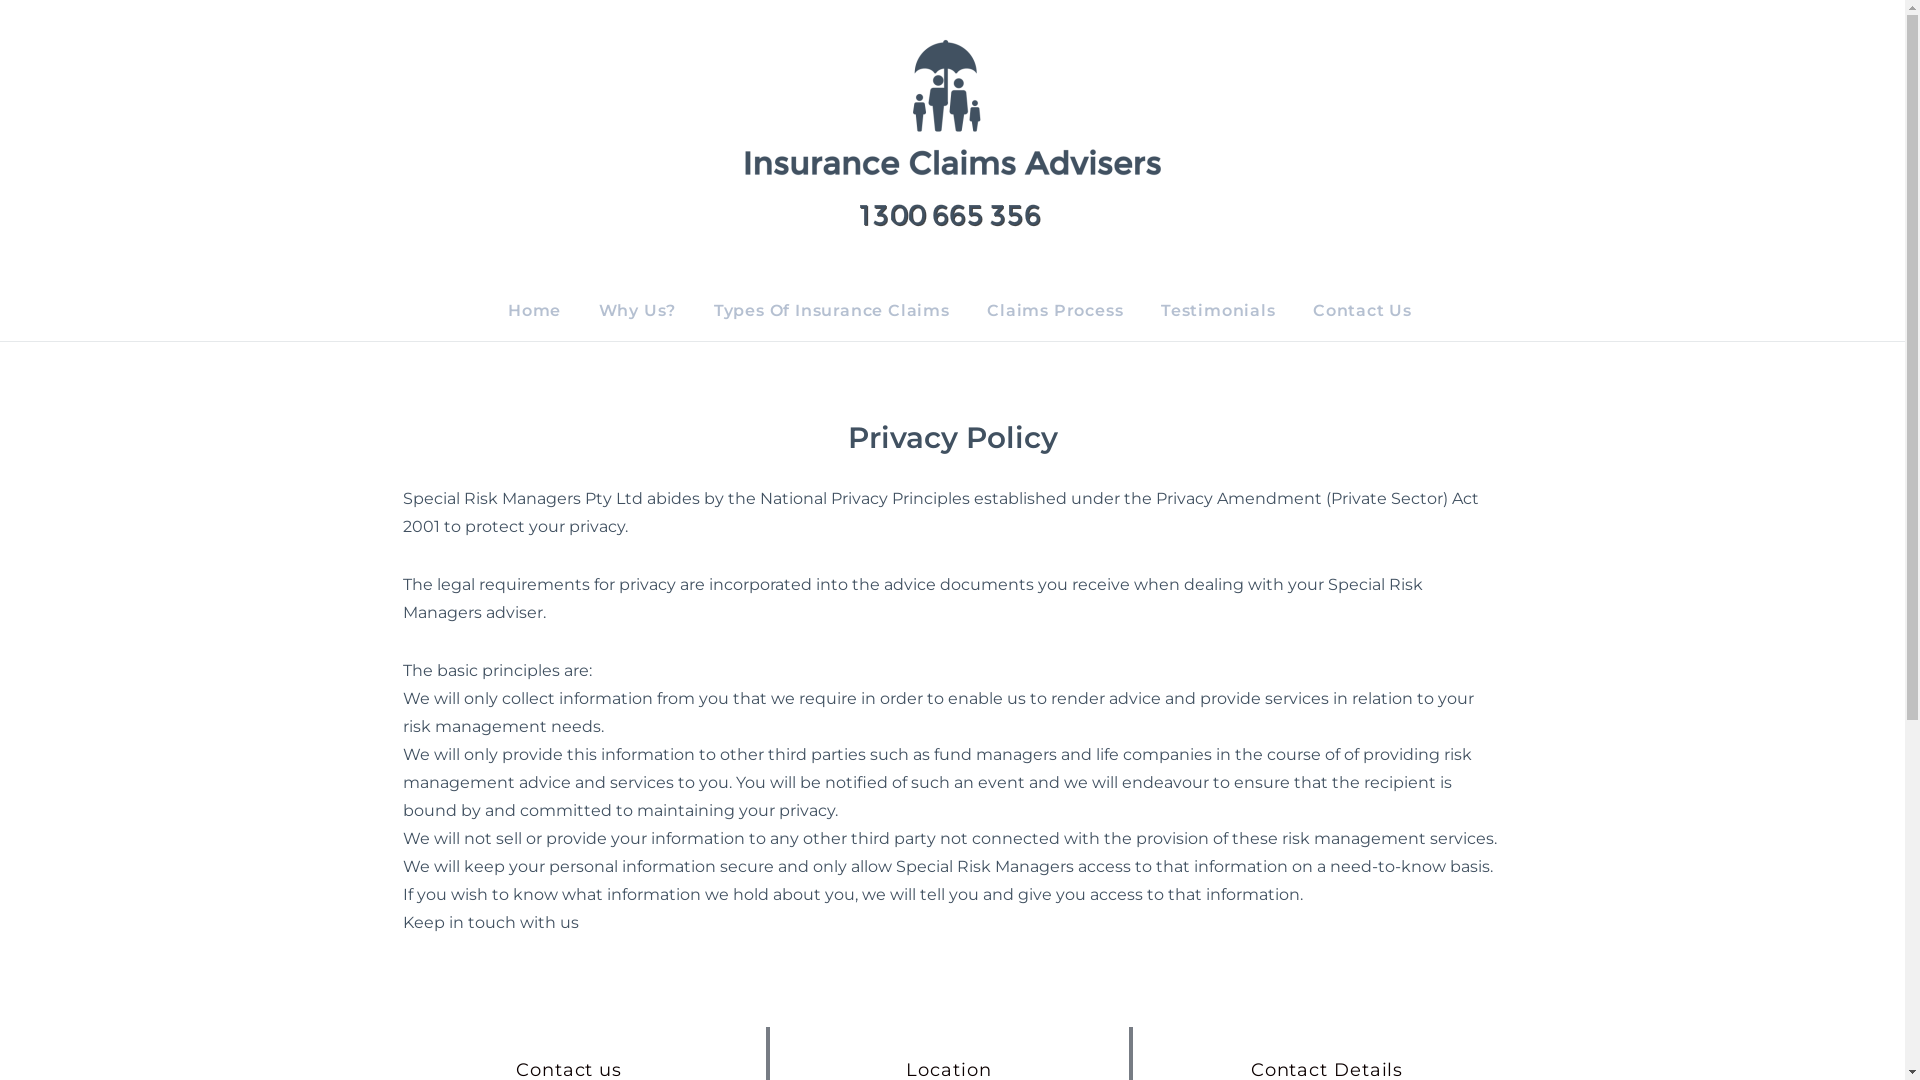 This screenshot has width=1920, height=1080. Describe the element at coordinates (1355, 311) in the screenshot. I see `Contact Us` at that location.